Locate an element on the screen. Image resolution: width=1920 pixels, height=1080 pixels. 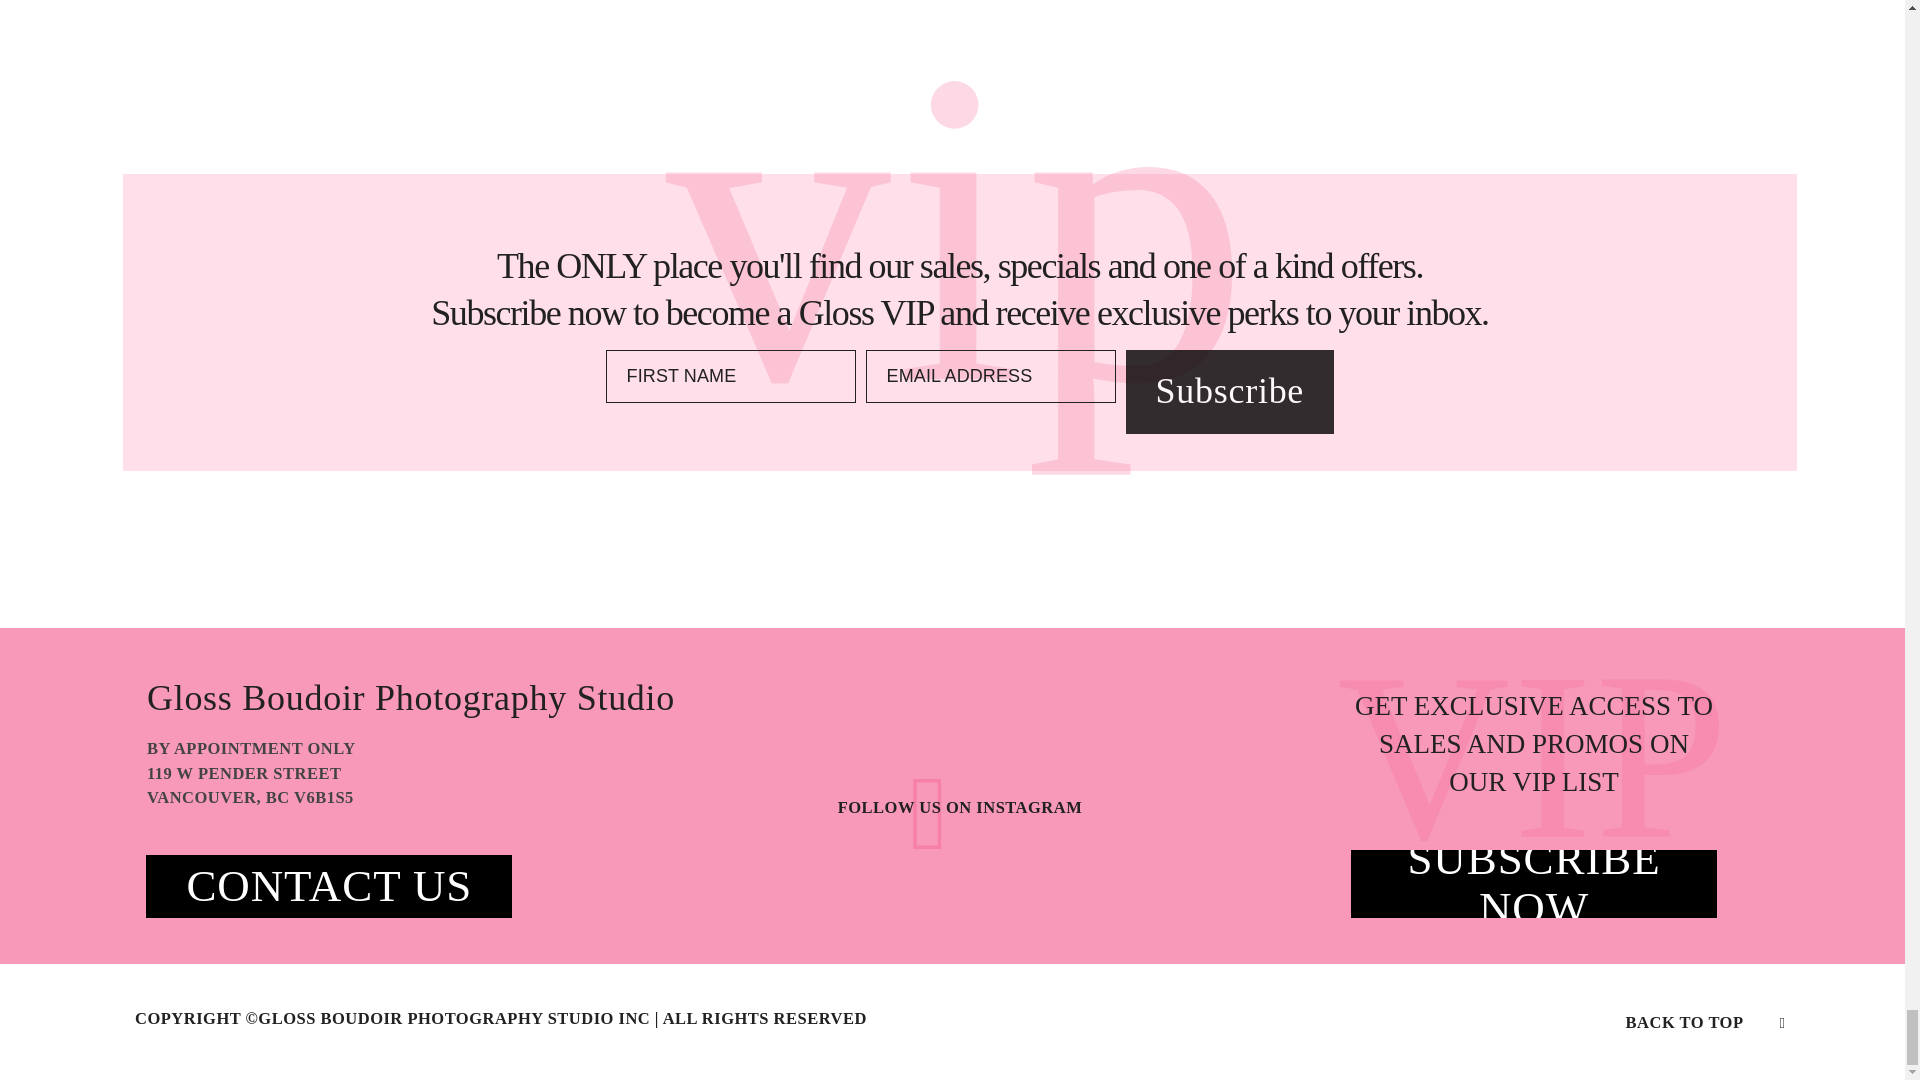
BACK TO TOP is located at coordinates (1706, 1020).